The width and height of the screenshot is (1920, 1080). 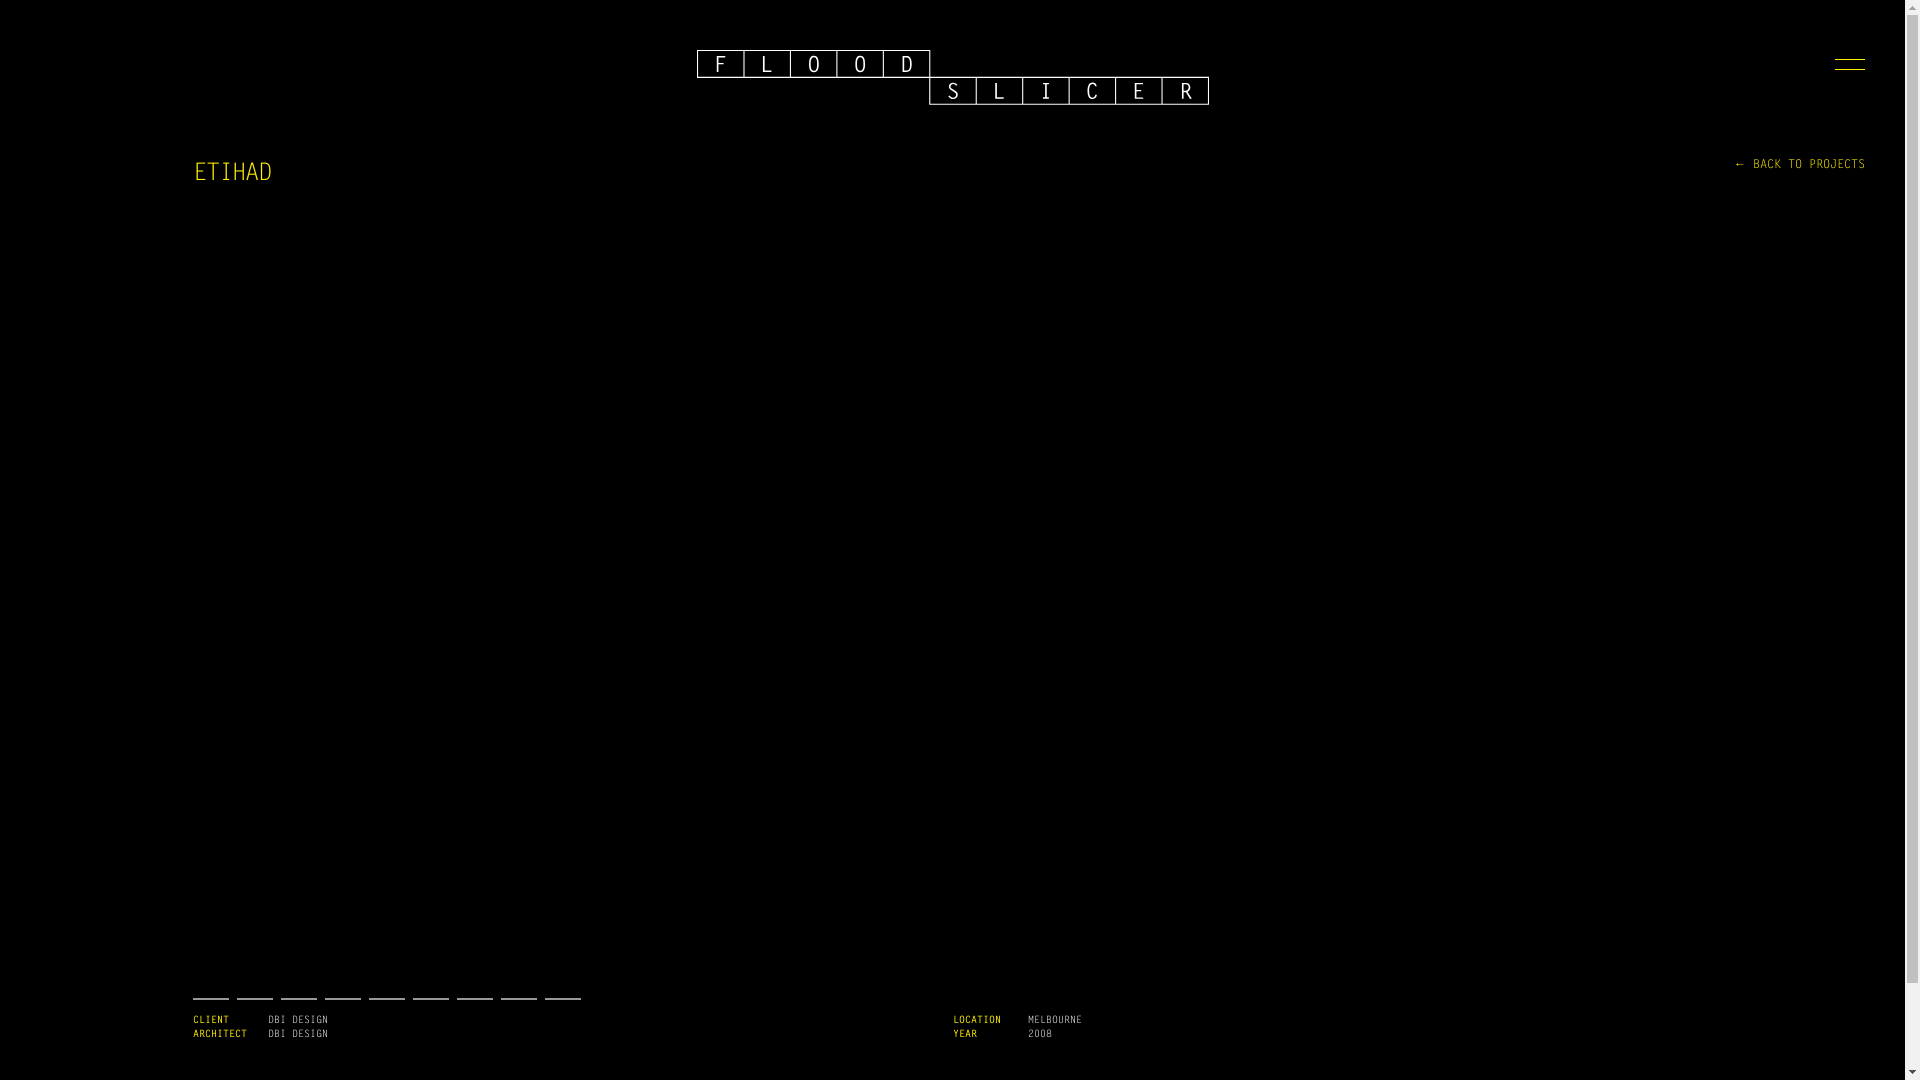 I want to click on View Slide 3, so click(x=298, y=999).